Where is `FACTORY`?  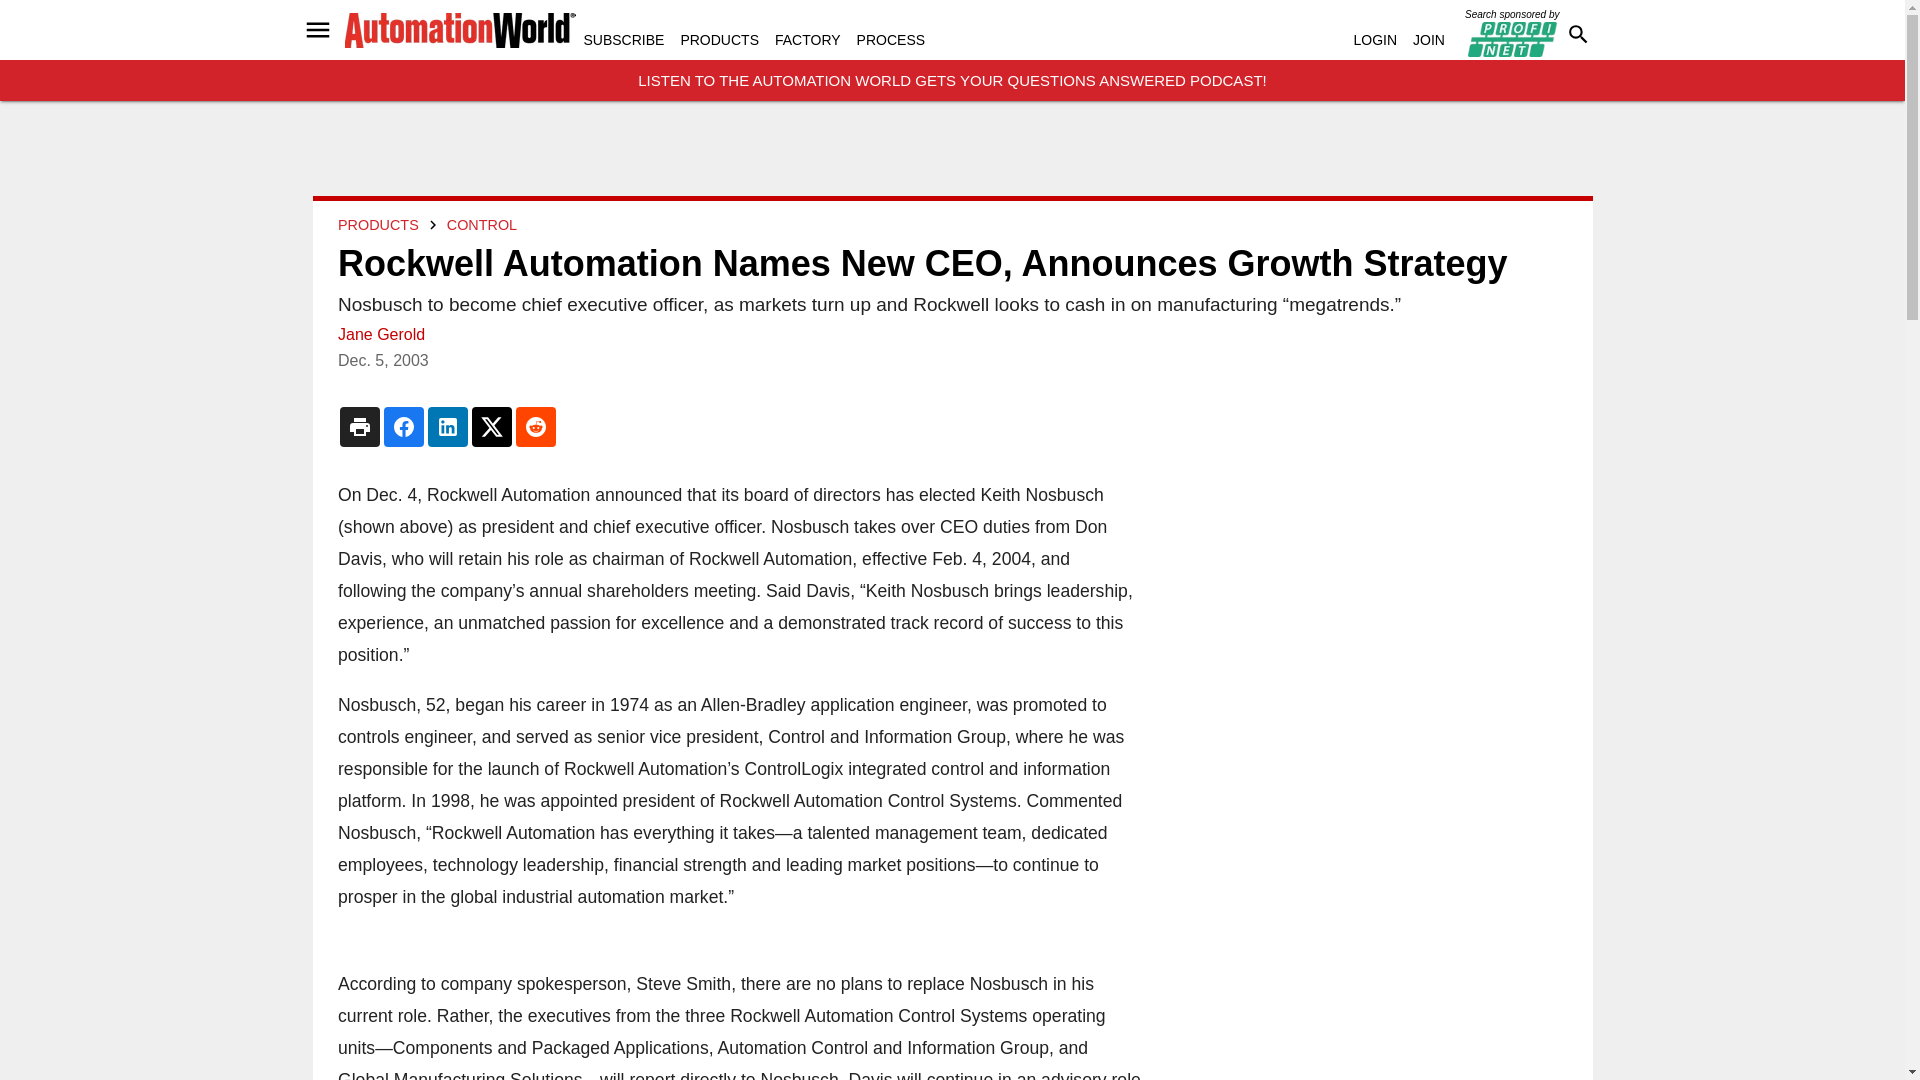
FACTORY is located at coordinates (808, 40).